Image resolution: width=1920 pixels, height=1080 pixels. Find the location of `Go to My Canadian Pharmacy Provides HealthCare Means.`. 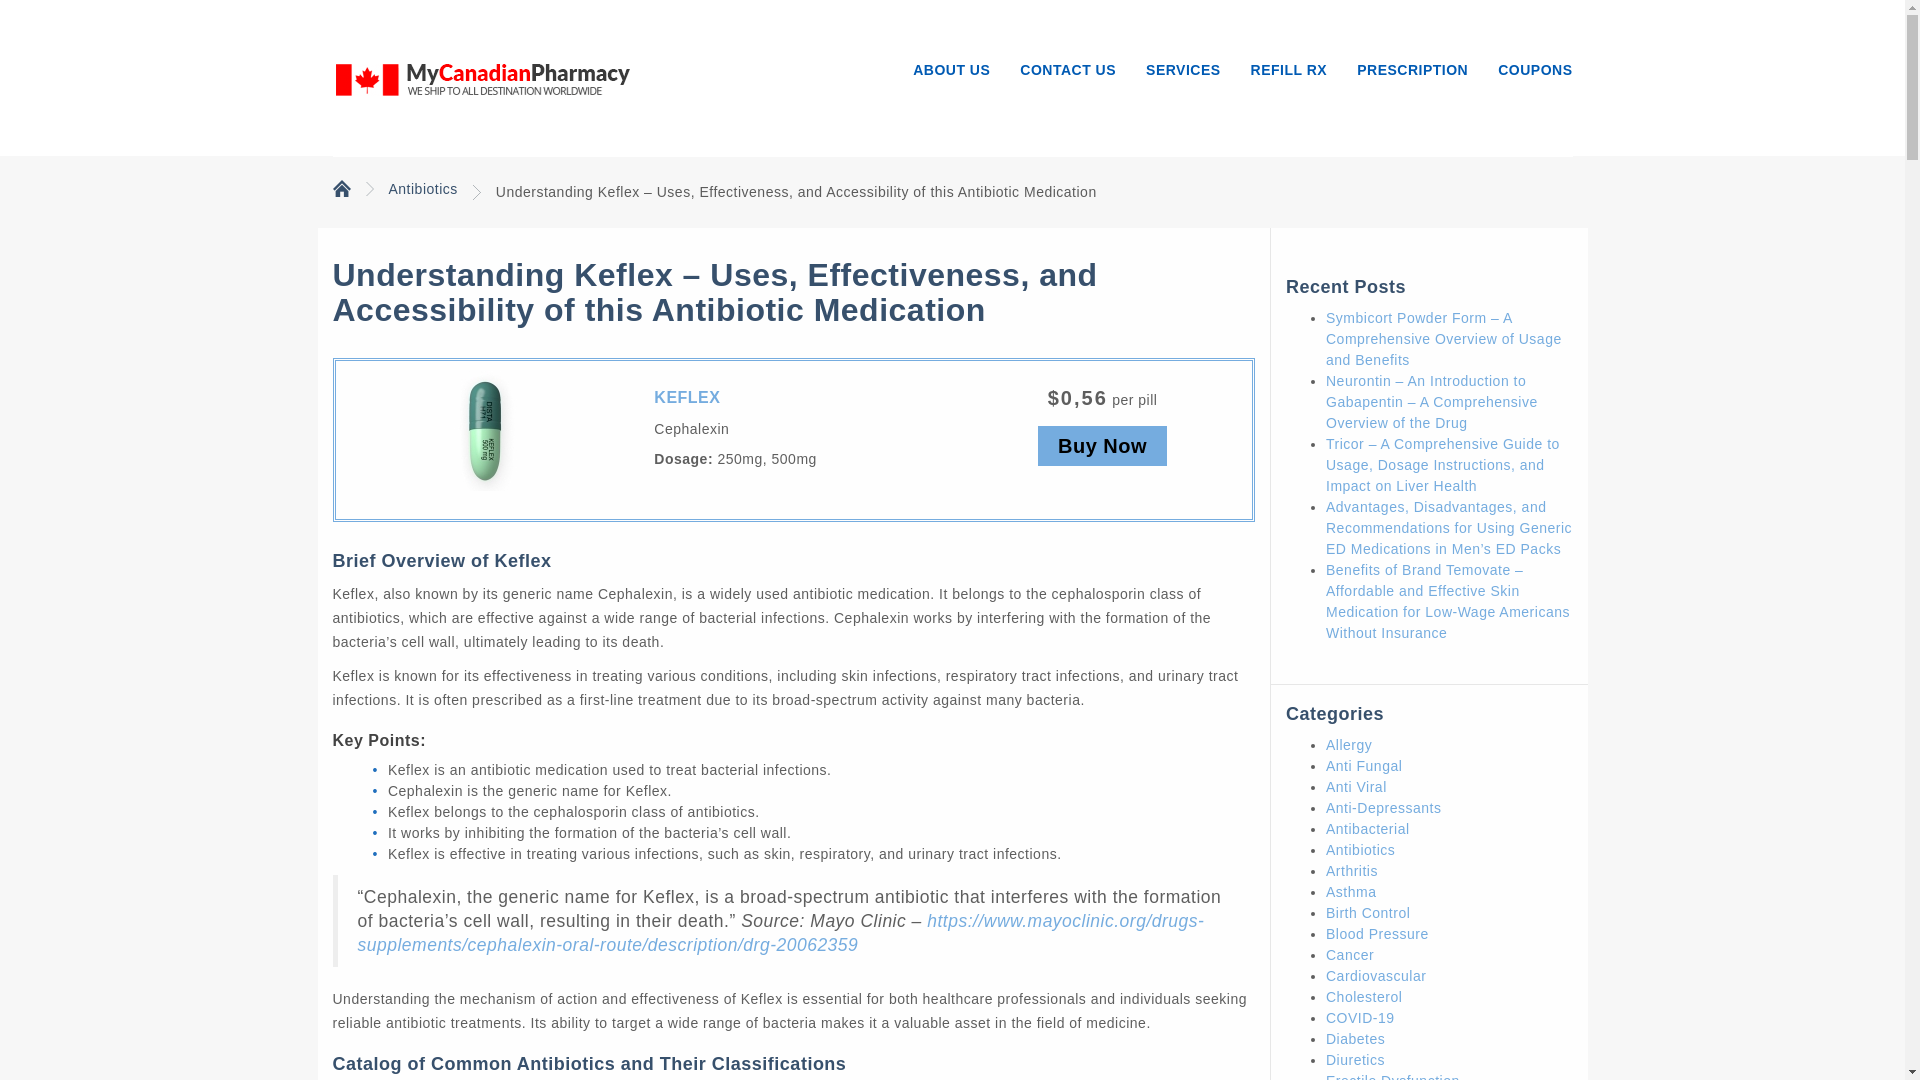

Go to My Canadian Pharmacy Provides HealthCare Means. is located at coordinates (340, 187).